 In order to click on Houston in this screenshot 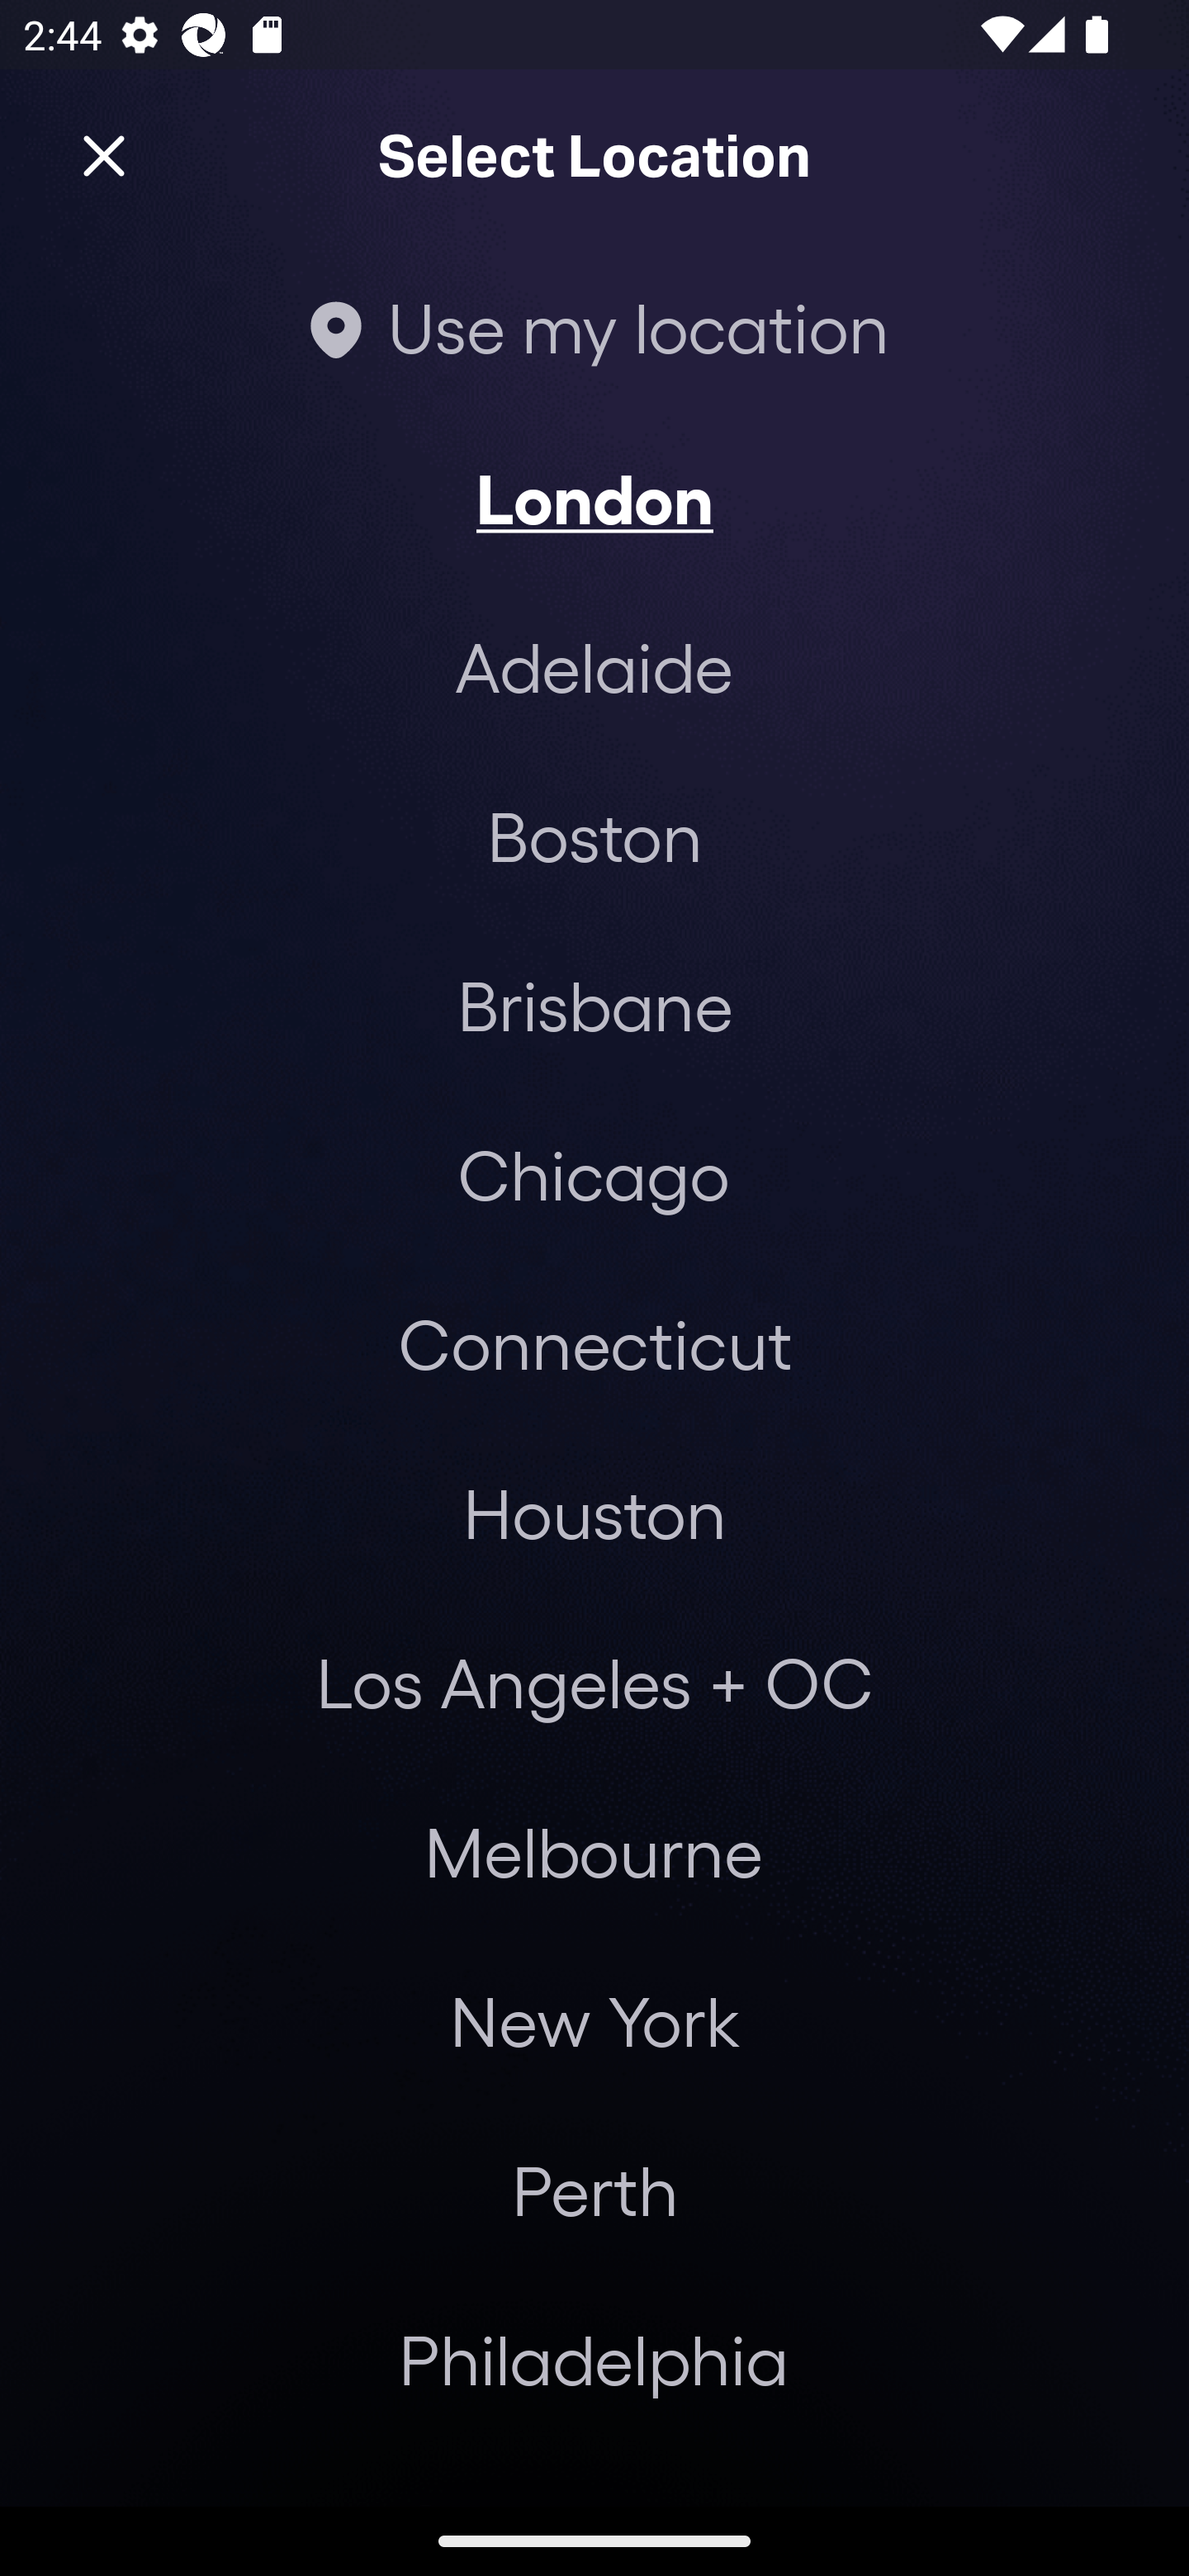, I will do `click(594, 1512)`.